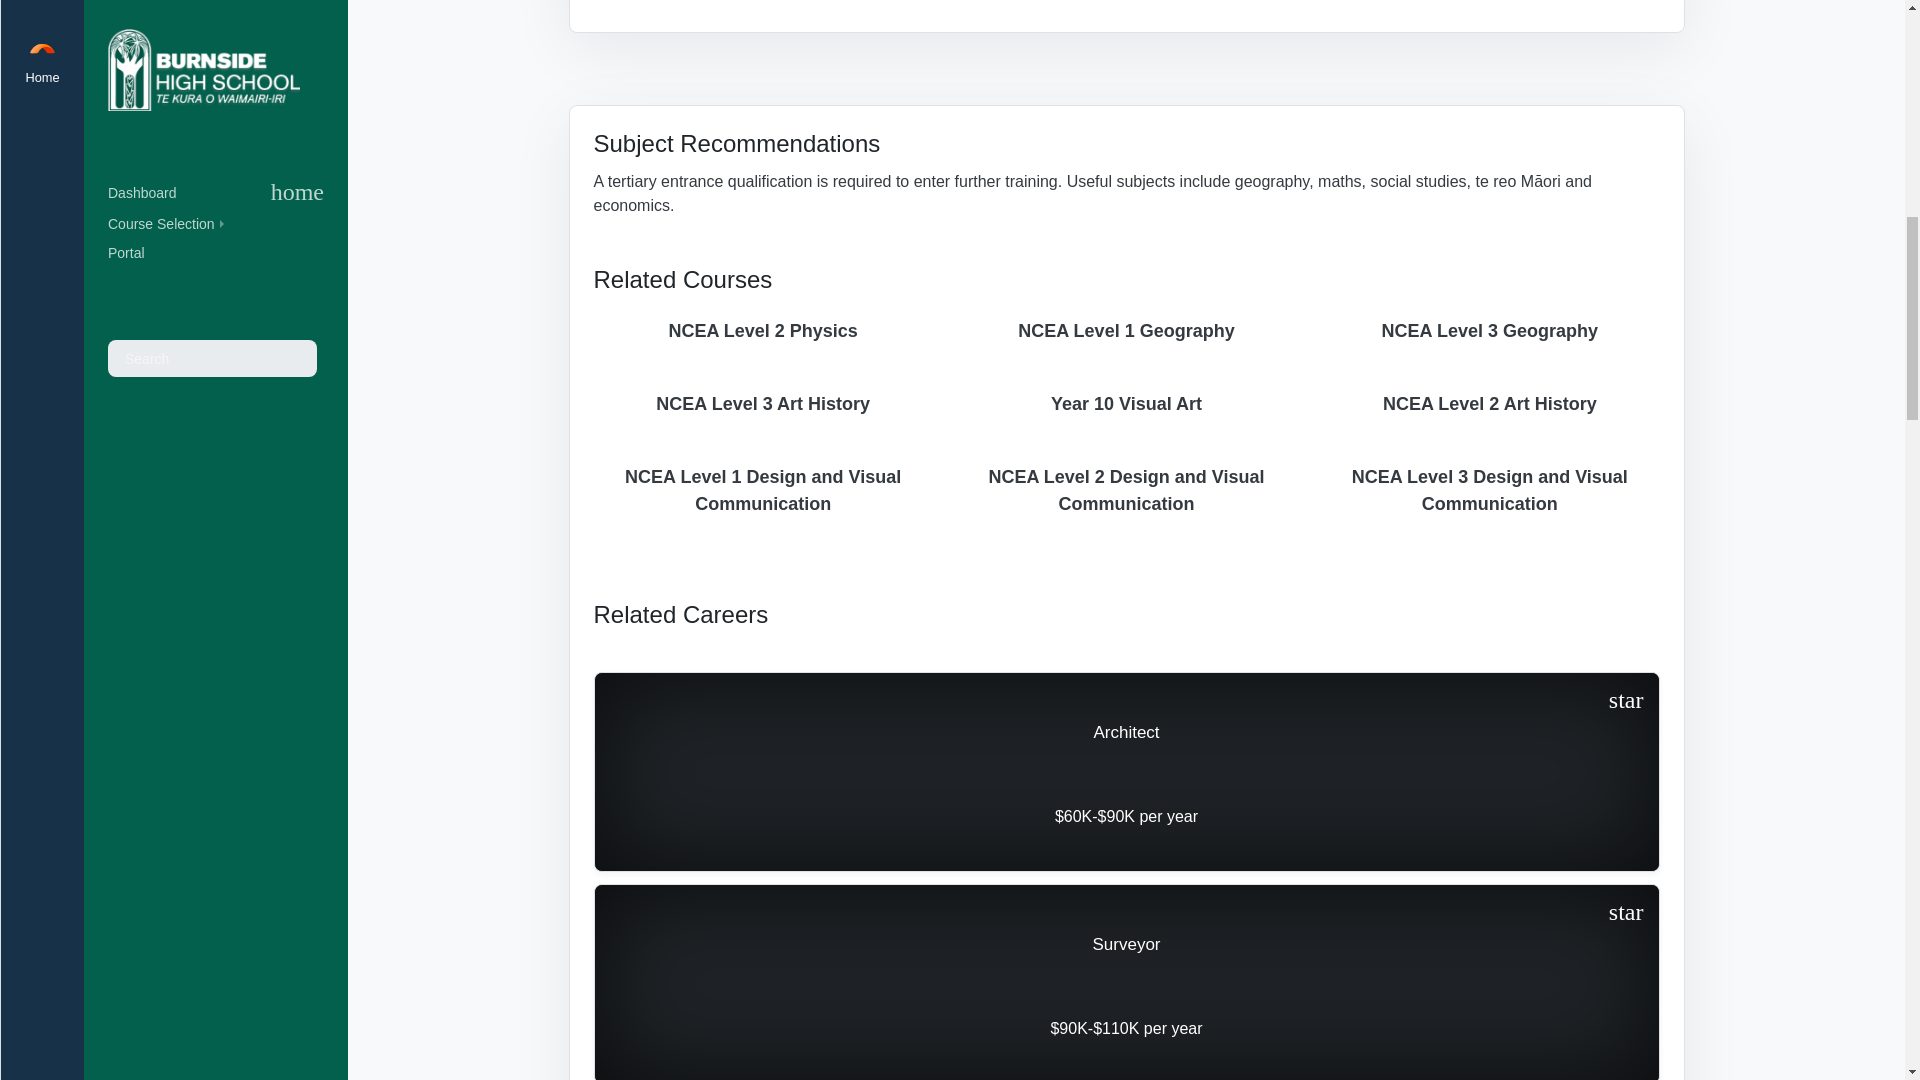 The image size is (1920, 1080). What do you see at coordinates (763, 490) in the screenshot?
I see `NCEA Level 1 Design and Visual Communication` at bounding box center [763, 490].